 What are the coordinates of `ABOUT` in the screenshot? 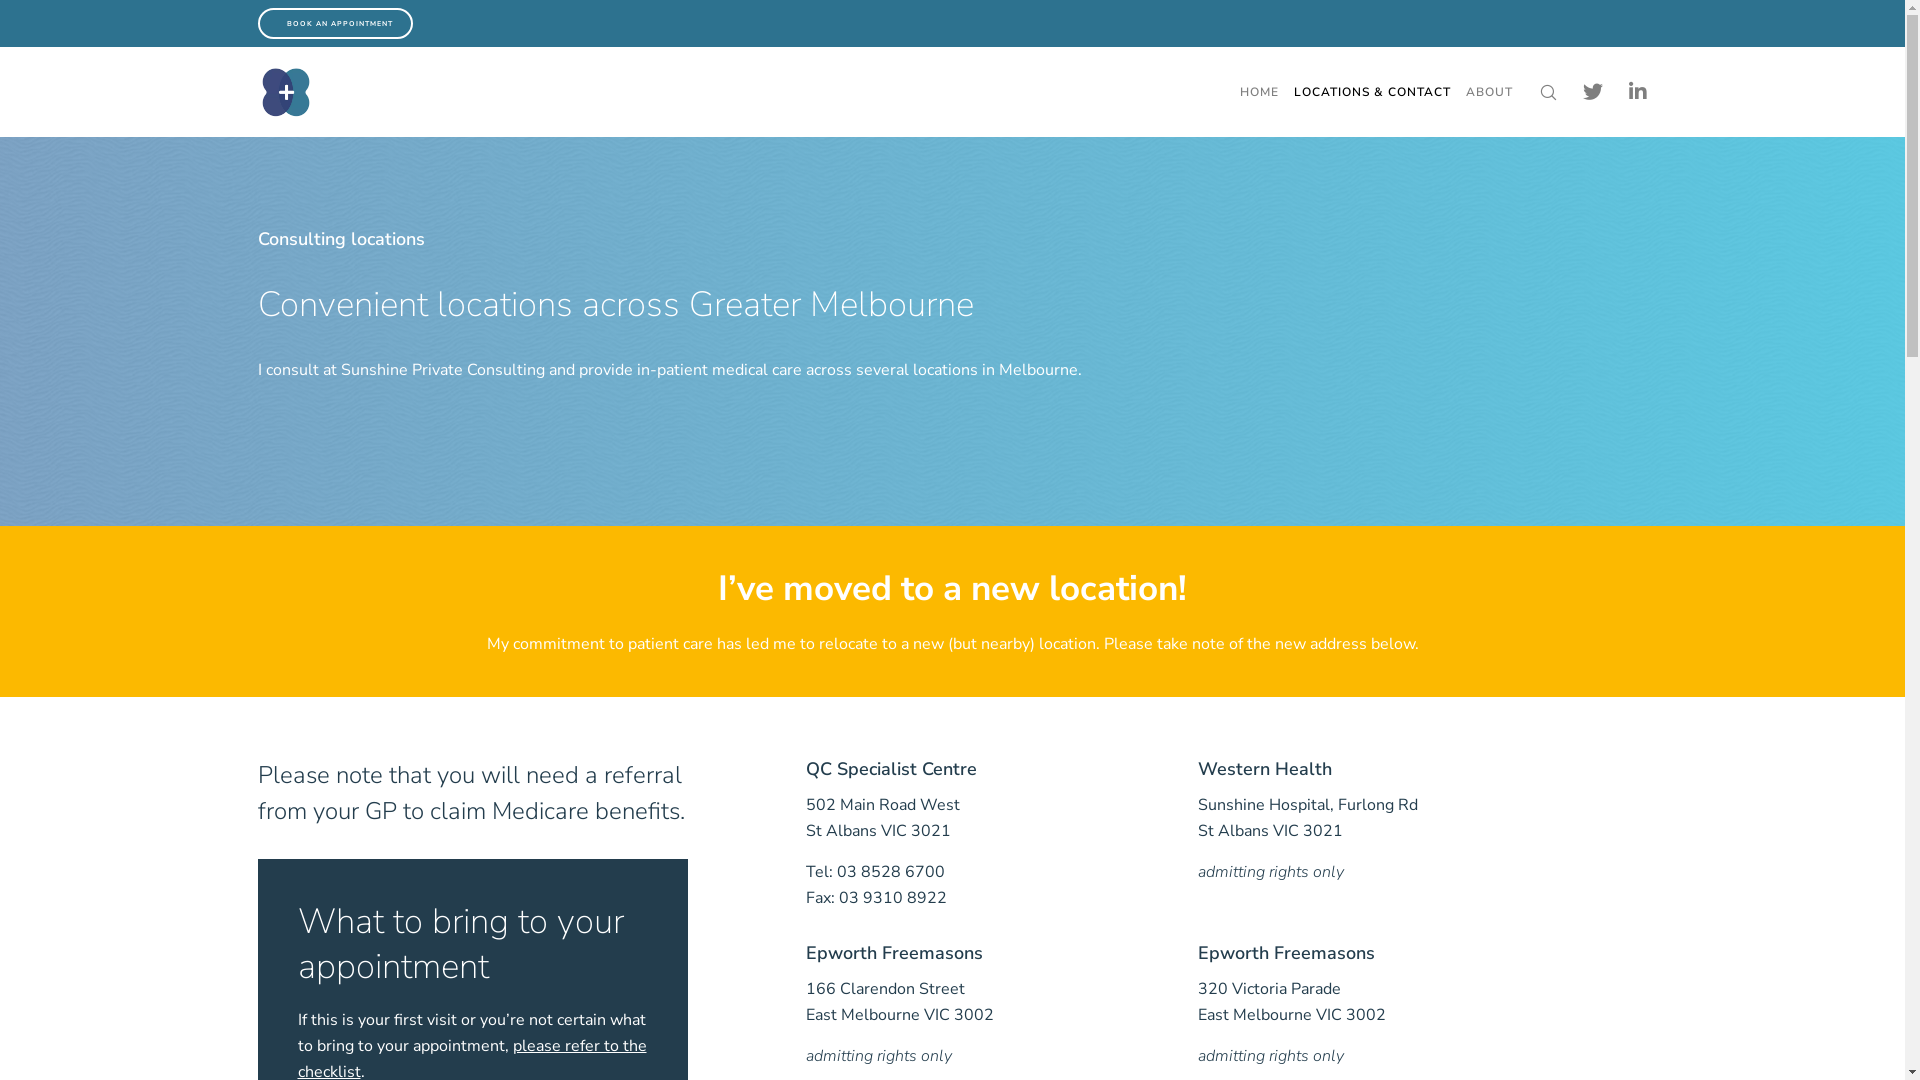 It's located at (1488, 92).